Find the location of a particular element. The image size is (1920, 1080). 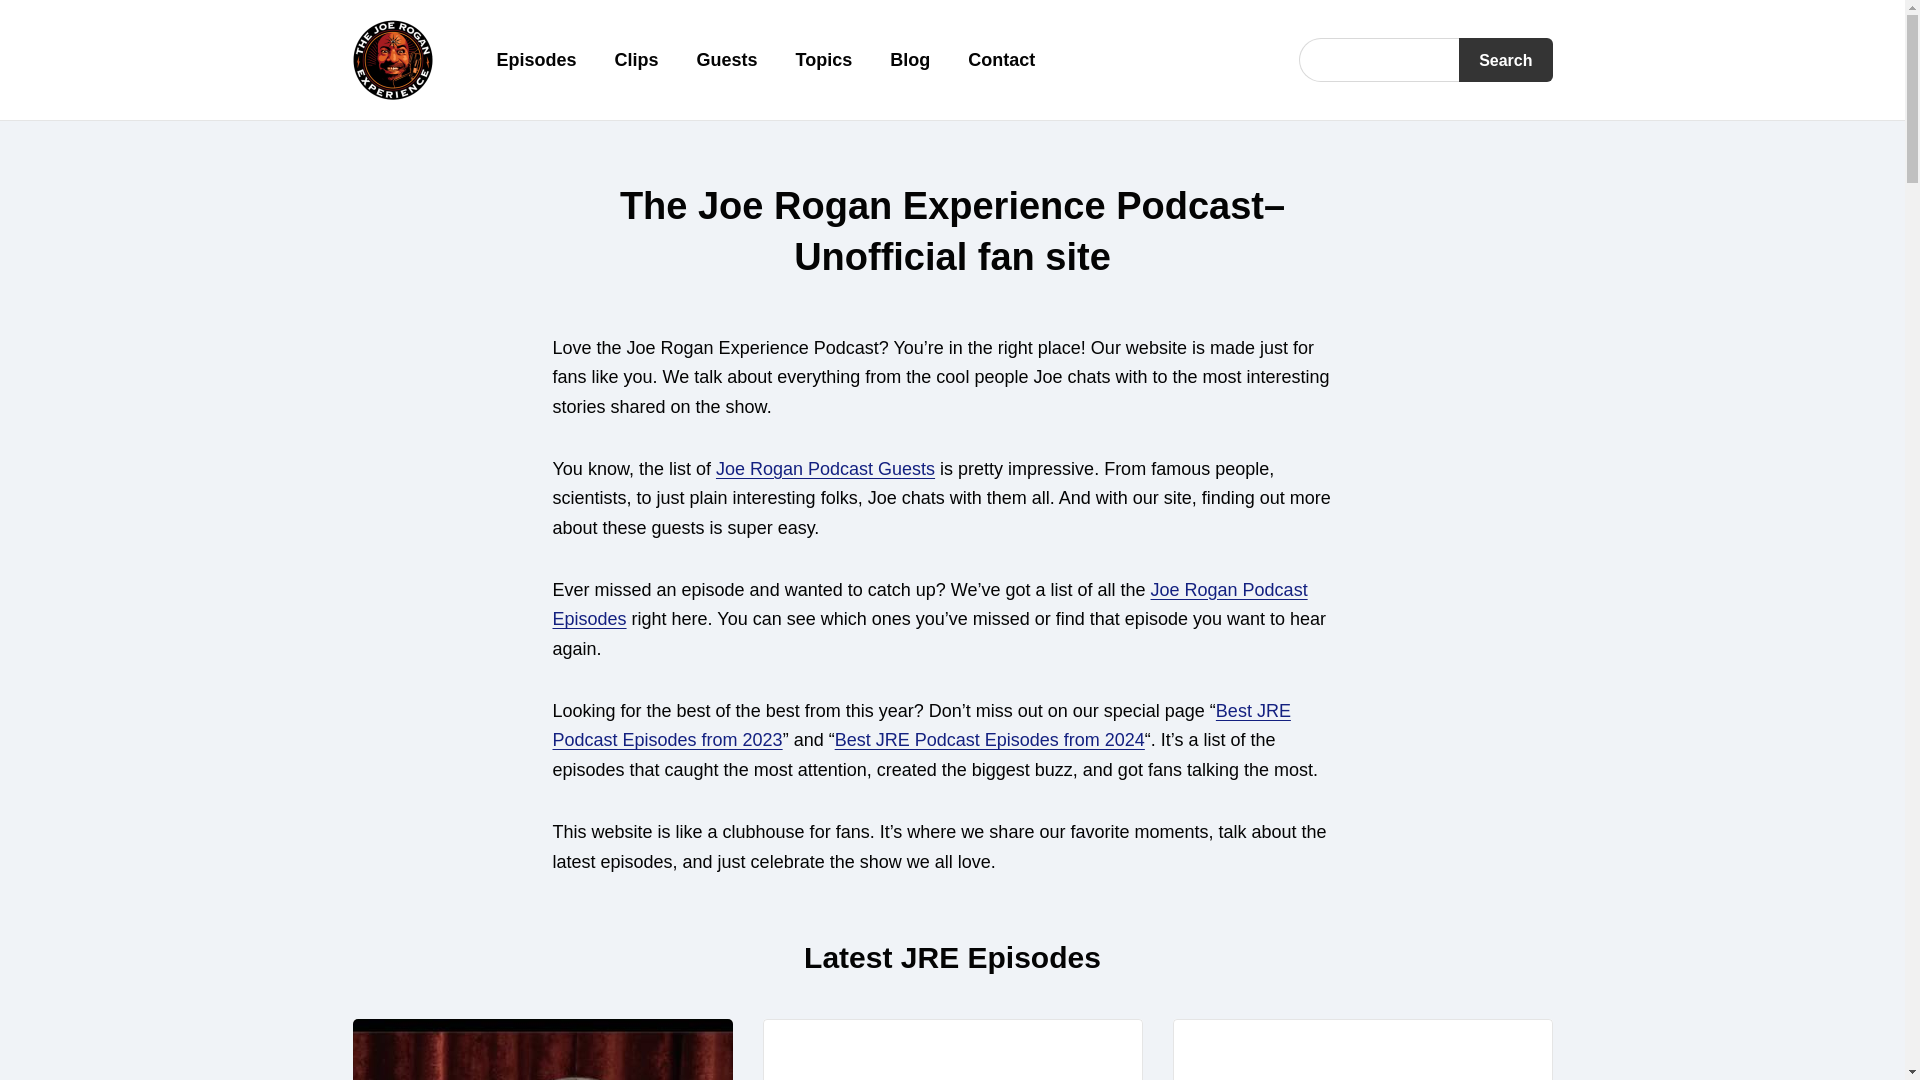

Joe Rogan Podcast Guests is located at coordinates (826, 469).